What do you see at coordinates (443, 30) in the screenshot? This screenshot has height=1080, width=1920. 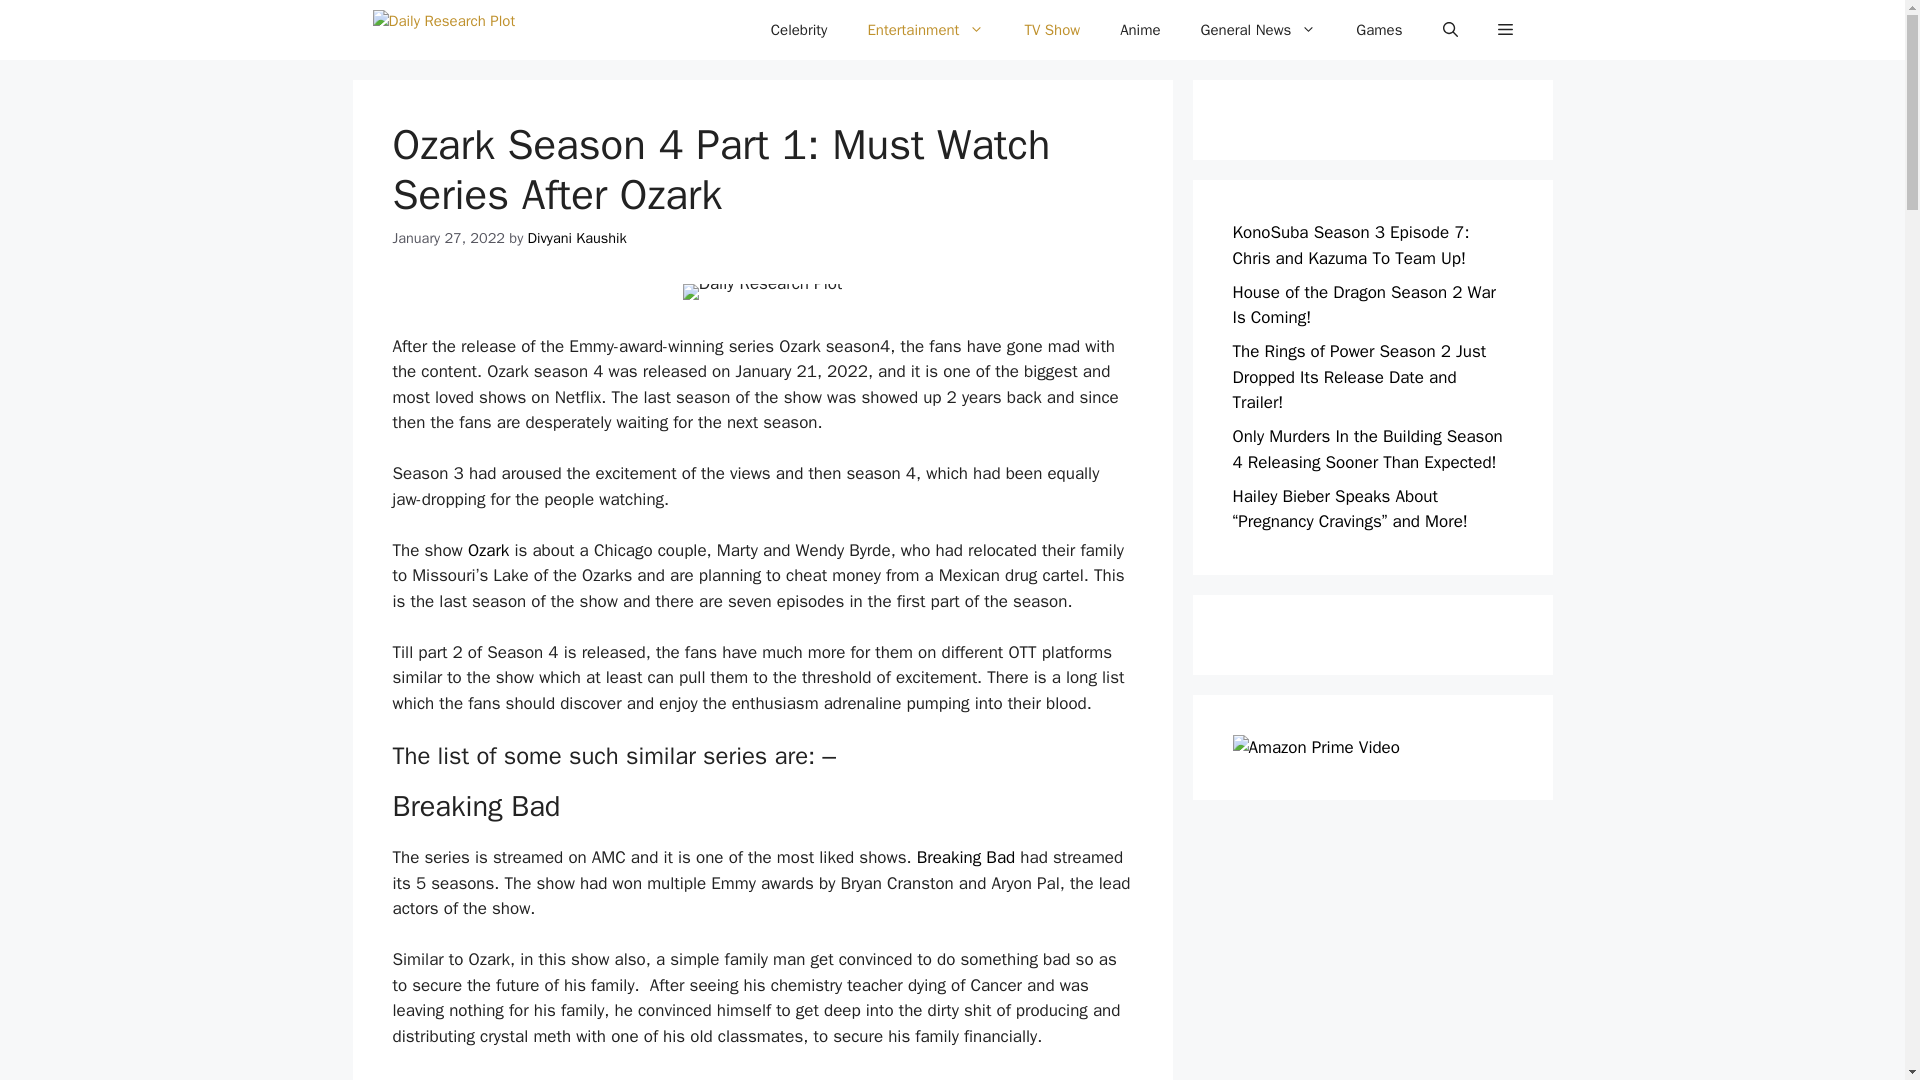 I see `Daily Research Plot` at bounding box center [443, 30].